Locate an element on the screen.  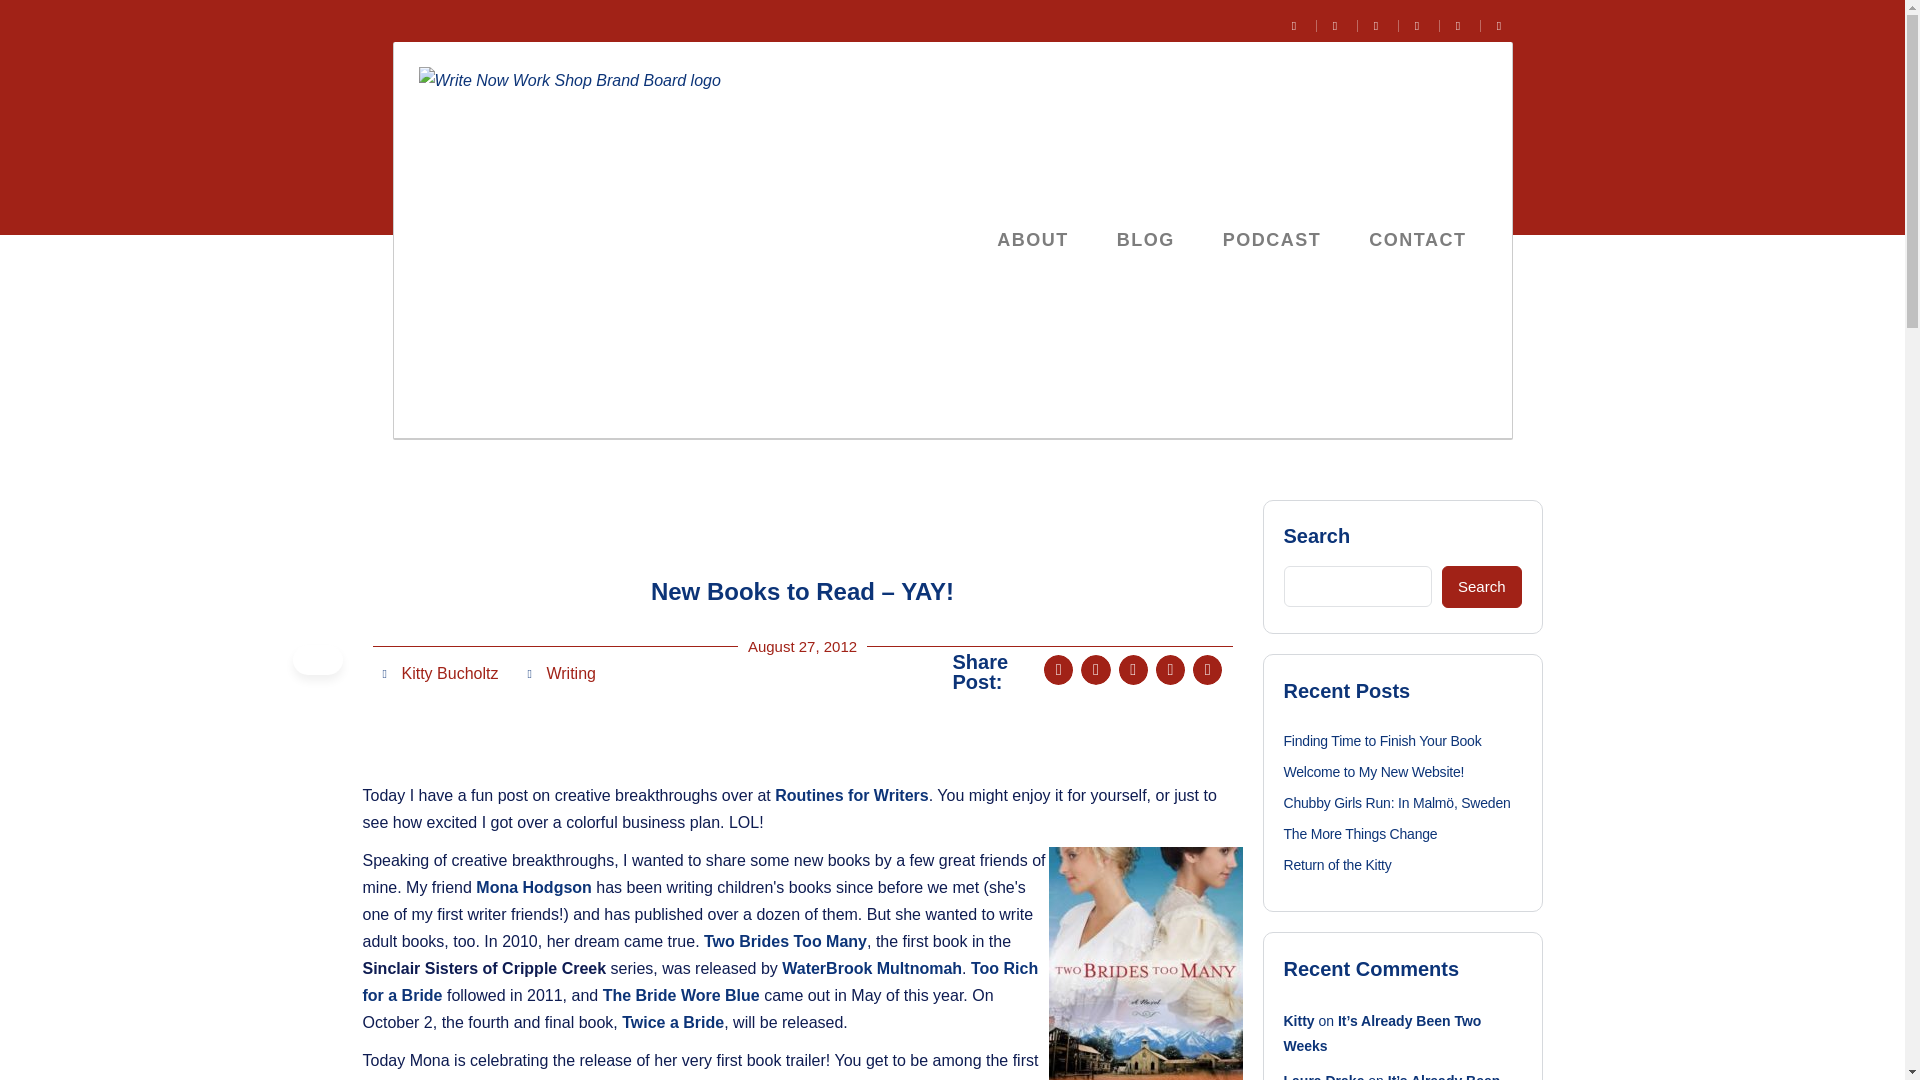
Two Brides Too Many is located at coordinates (786, 942).